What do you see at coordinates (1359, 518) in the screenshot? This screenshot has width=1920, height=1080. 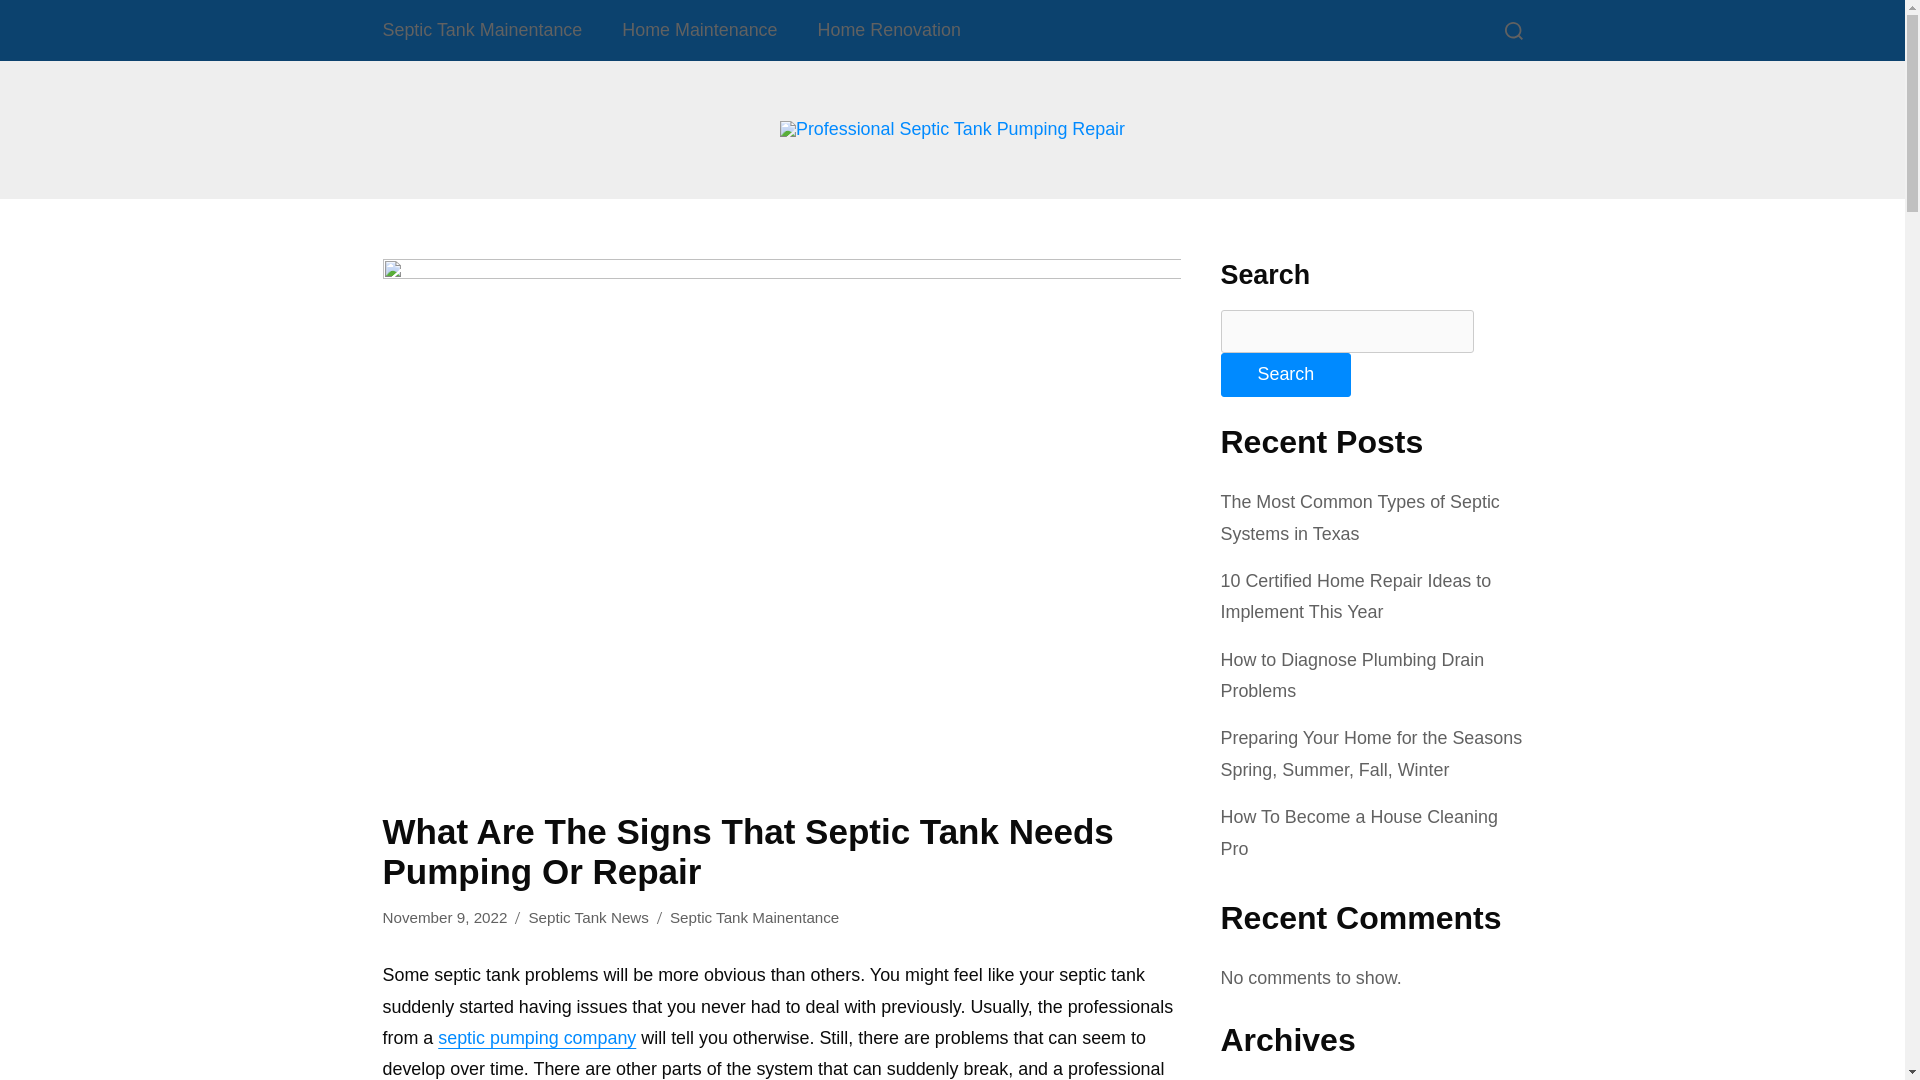 I see `The Most Common Types of Septic Systems in Texas` at bounding box center [1359, 518].